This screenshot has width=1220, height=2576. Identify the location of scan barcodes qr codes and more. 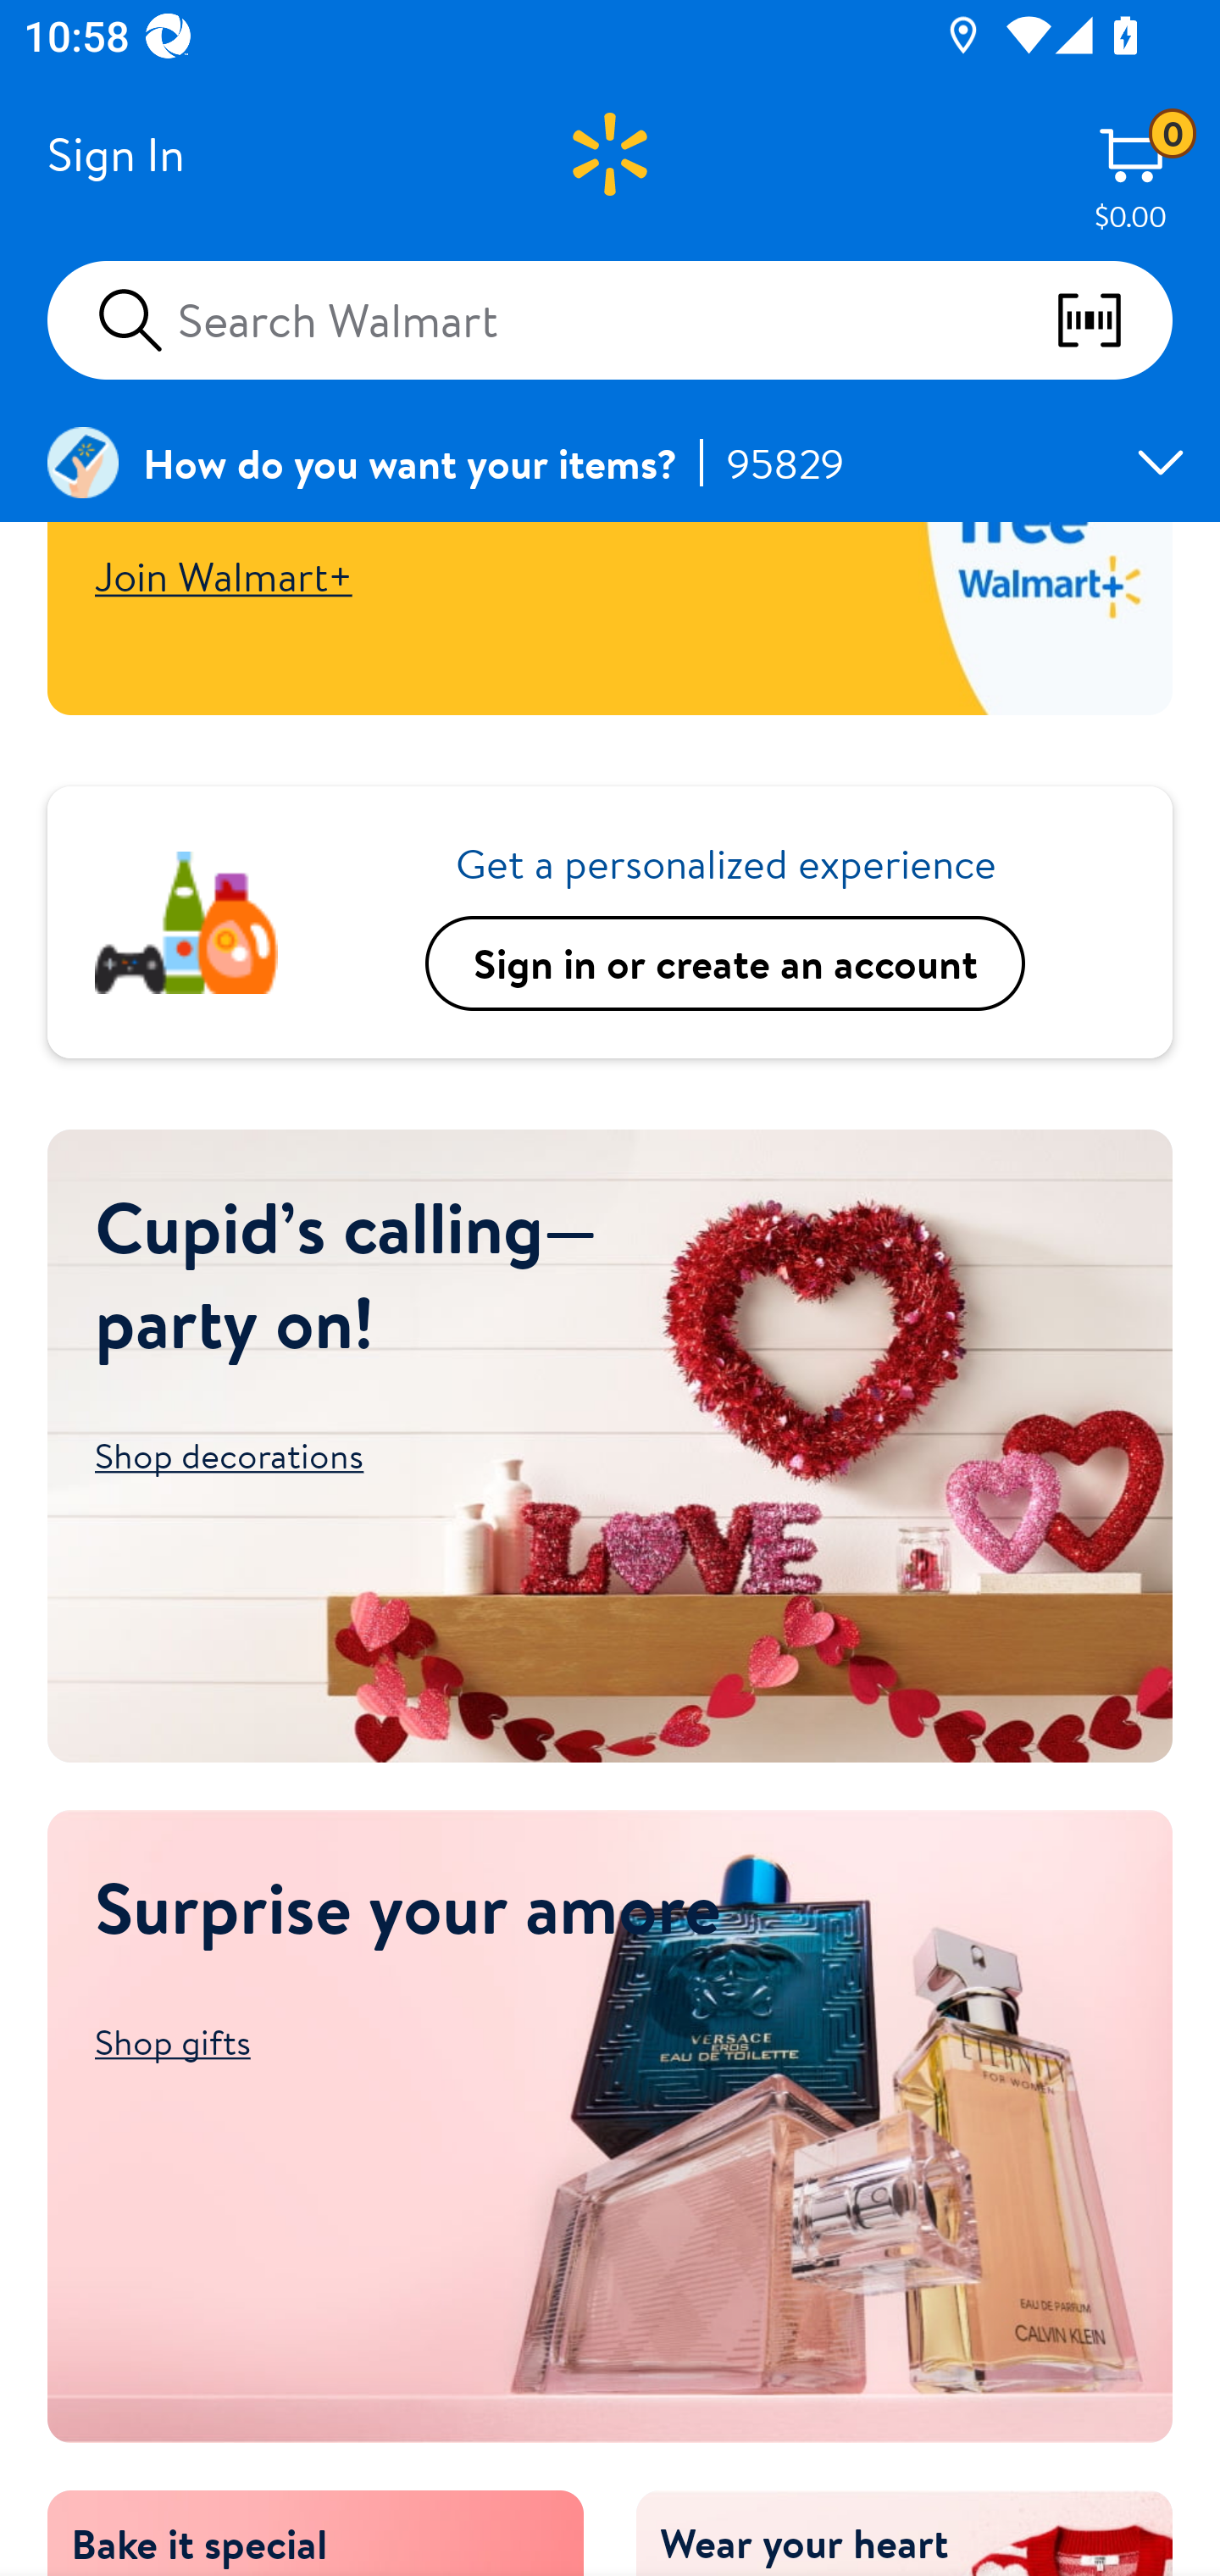
(1113, 320).